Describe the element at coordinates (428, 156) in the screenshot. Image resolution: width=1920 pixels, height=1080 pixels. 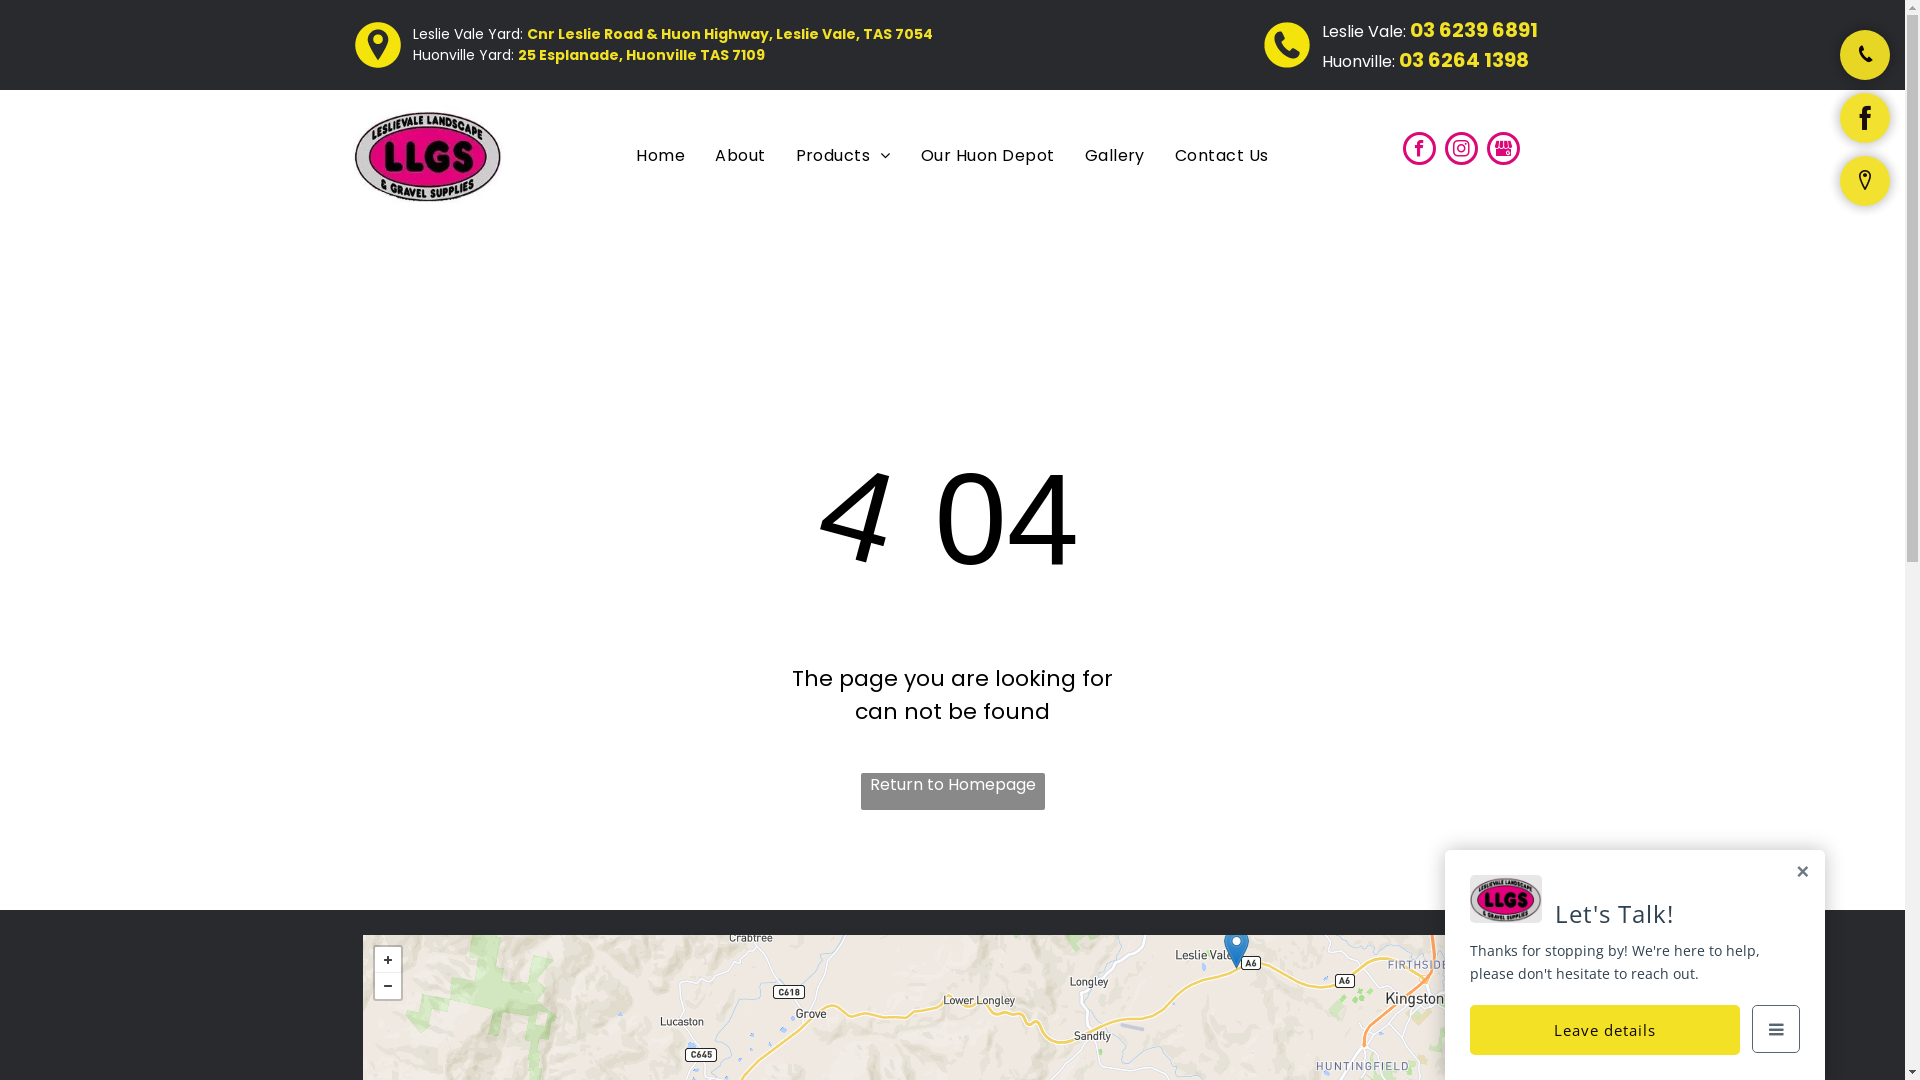
I see `Leslie Vale Landscape & Gravel Supplies` at that location.